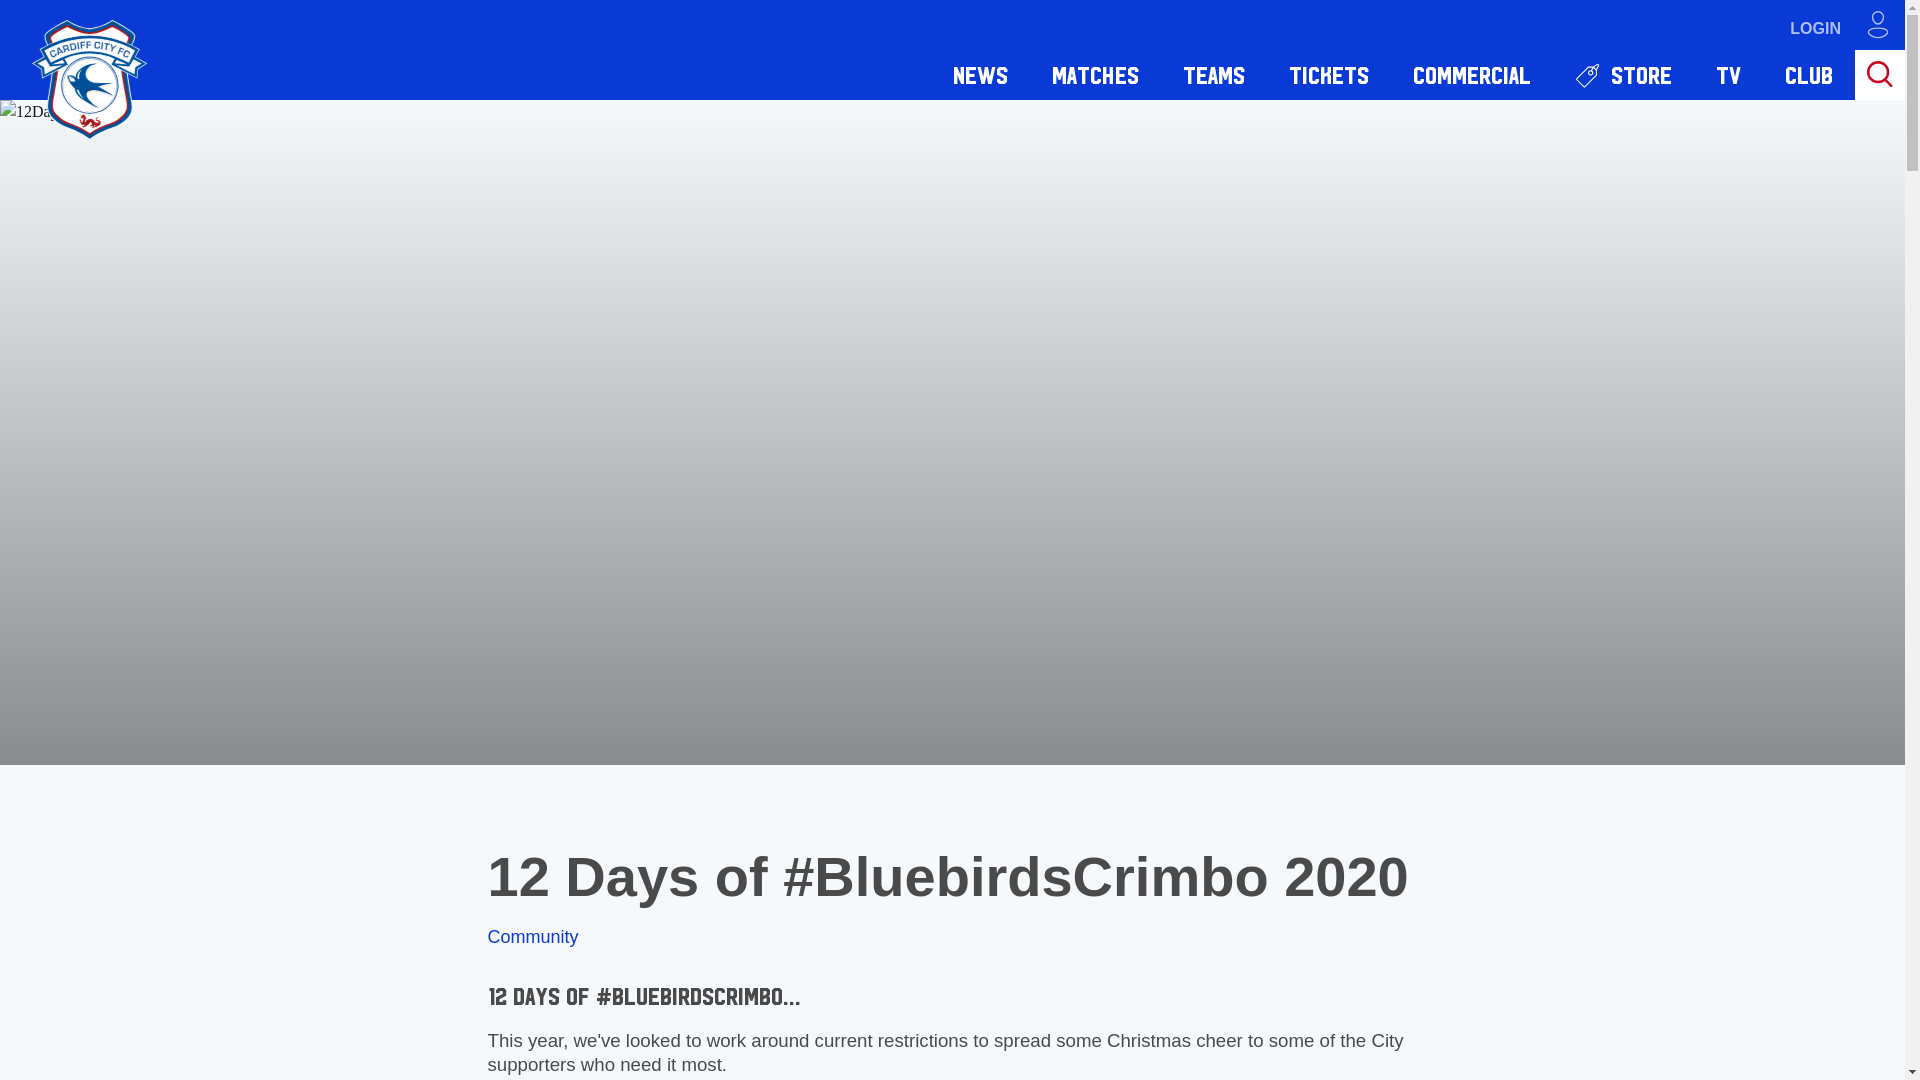 The image size is (1920, 1080). I want to click on STORE, so click(1623, 74).